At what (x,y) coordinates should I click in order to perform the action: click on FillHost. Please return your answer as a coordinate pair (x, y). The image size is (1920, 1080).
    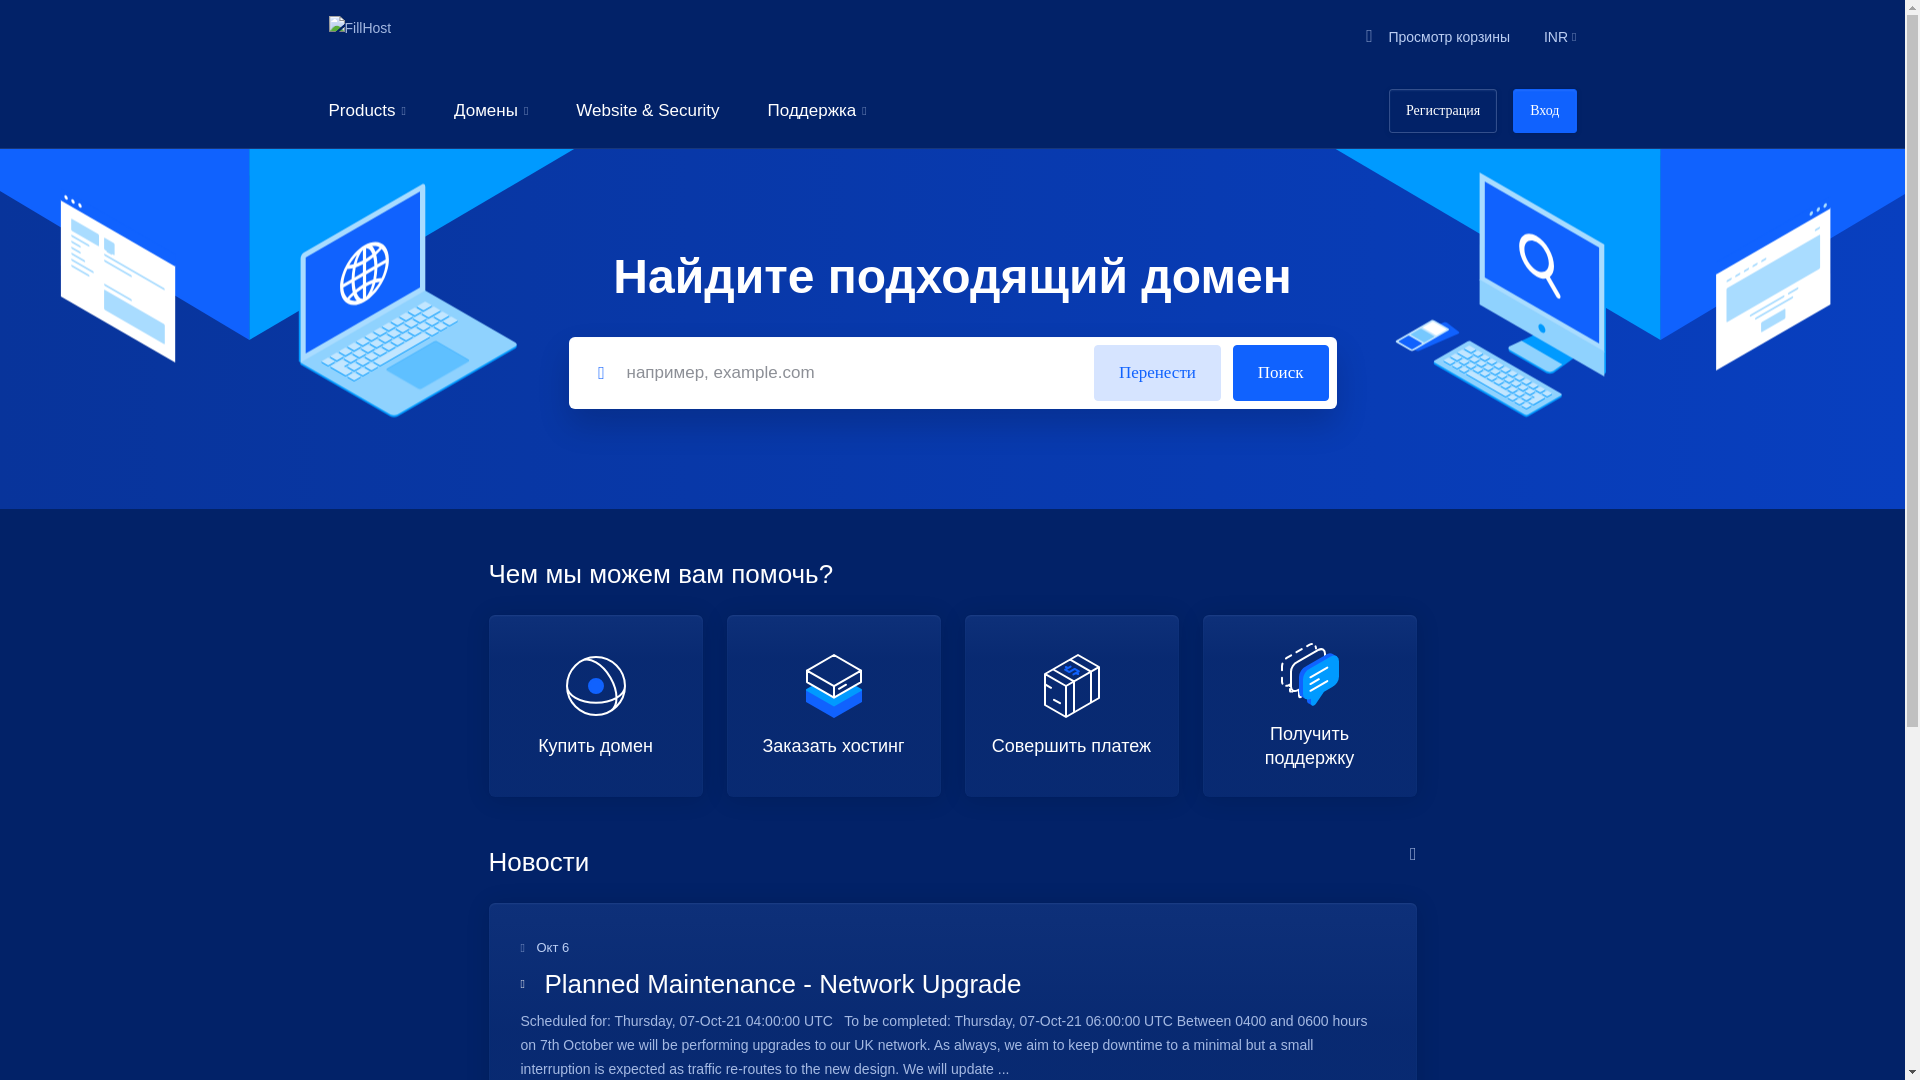
    Looking at the image, I should click on (360, 37).